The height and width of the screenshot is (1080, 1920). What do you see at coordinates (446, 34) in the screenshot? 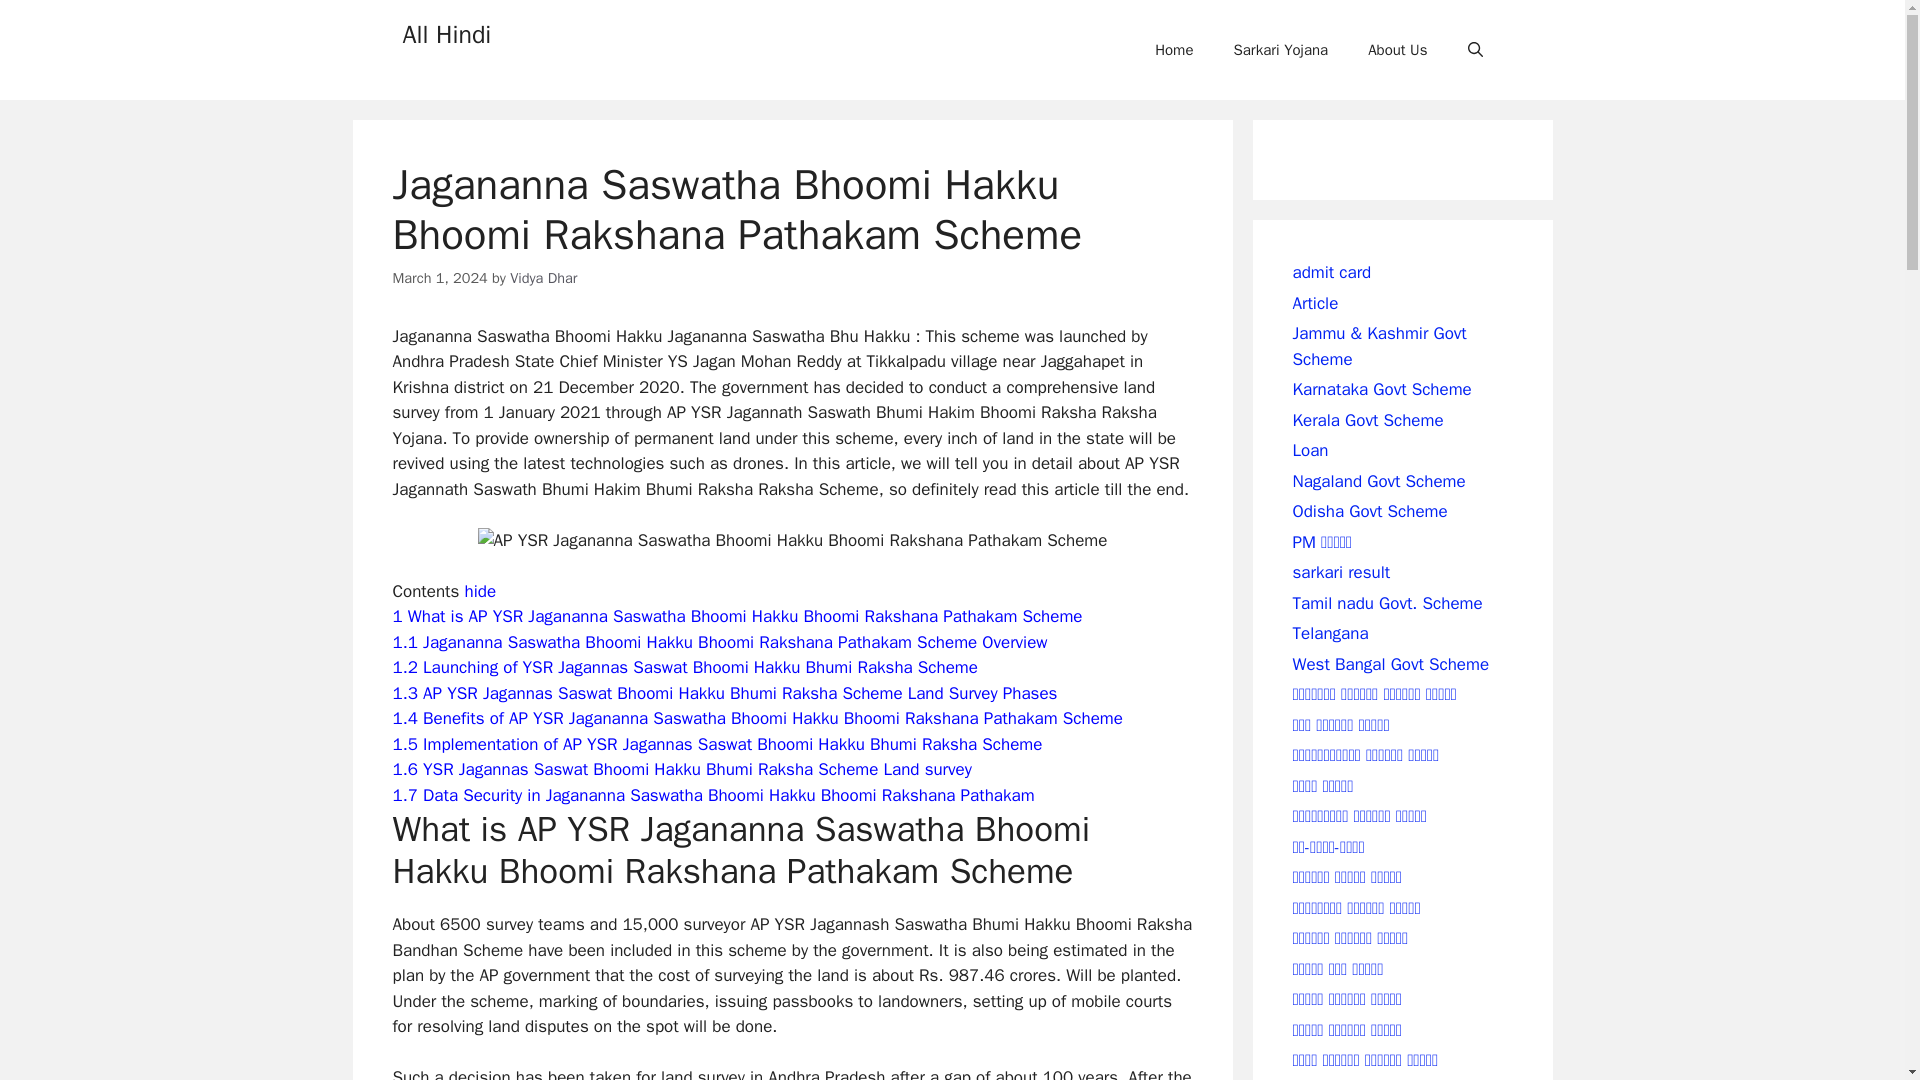
I see `All Hindi` at bounding box center [446, 34].